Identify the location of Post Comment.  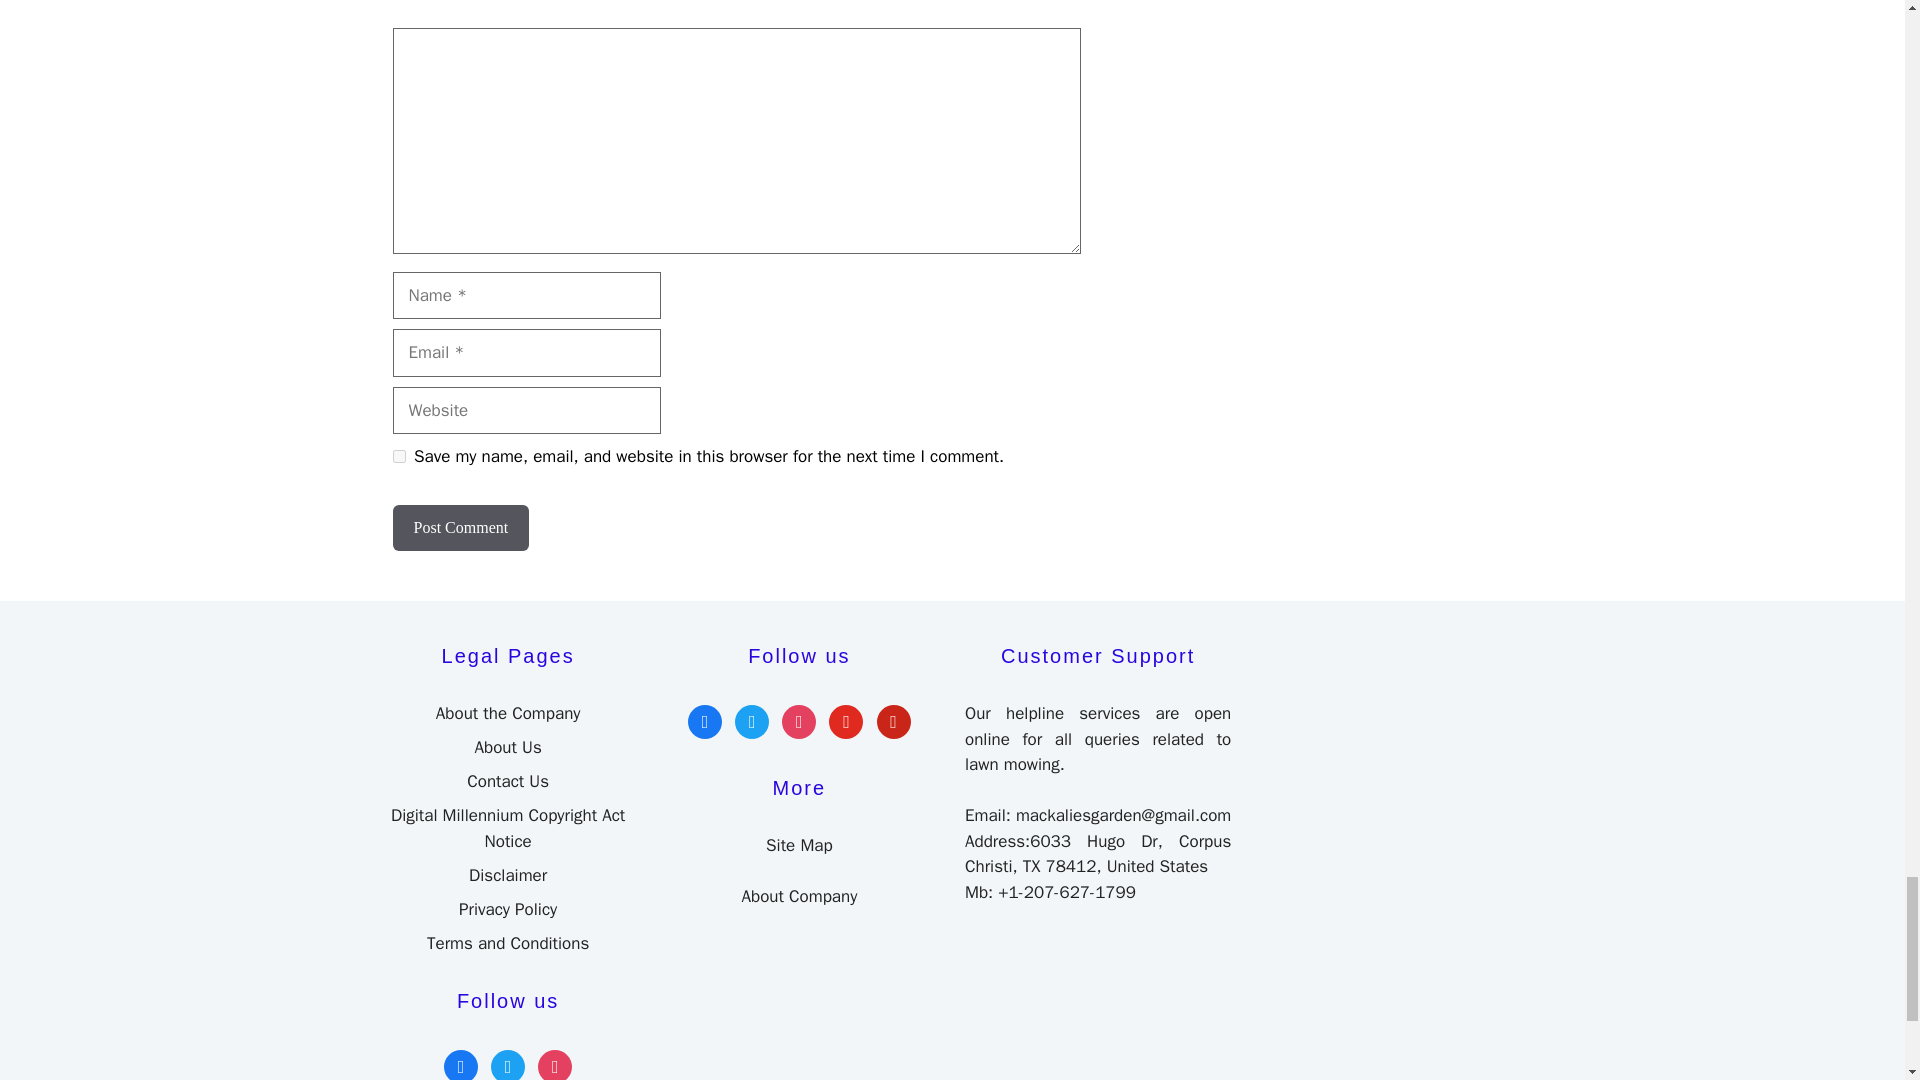
(460, 528).